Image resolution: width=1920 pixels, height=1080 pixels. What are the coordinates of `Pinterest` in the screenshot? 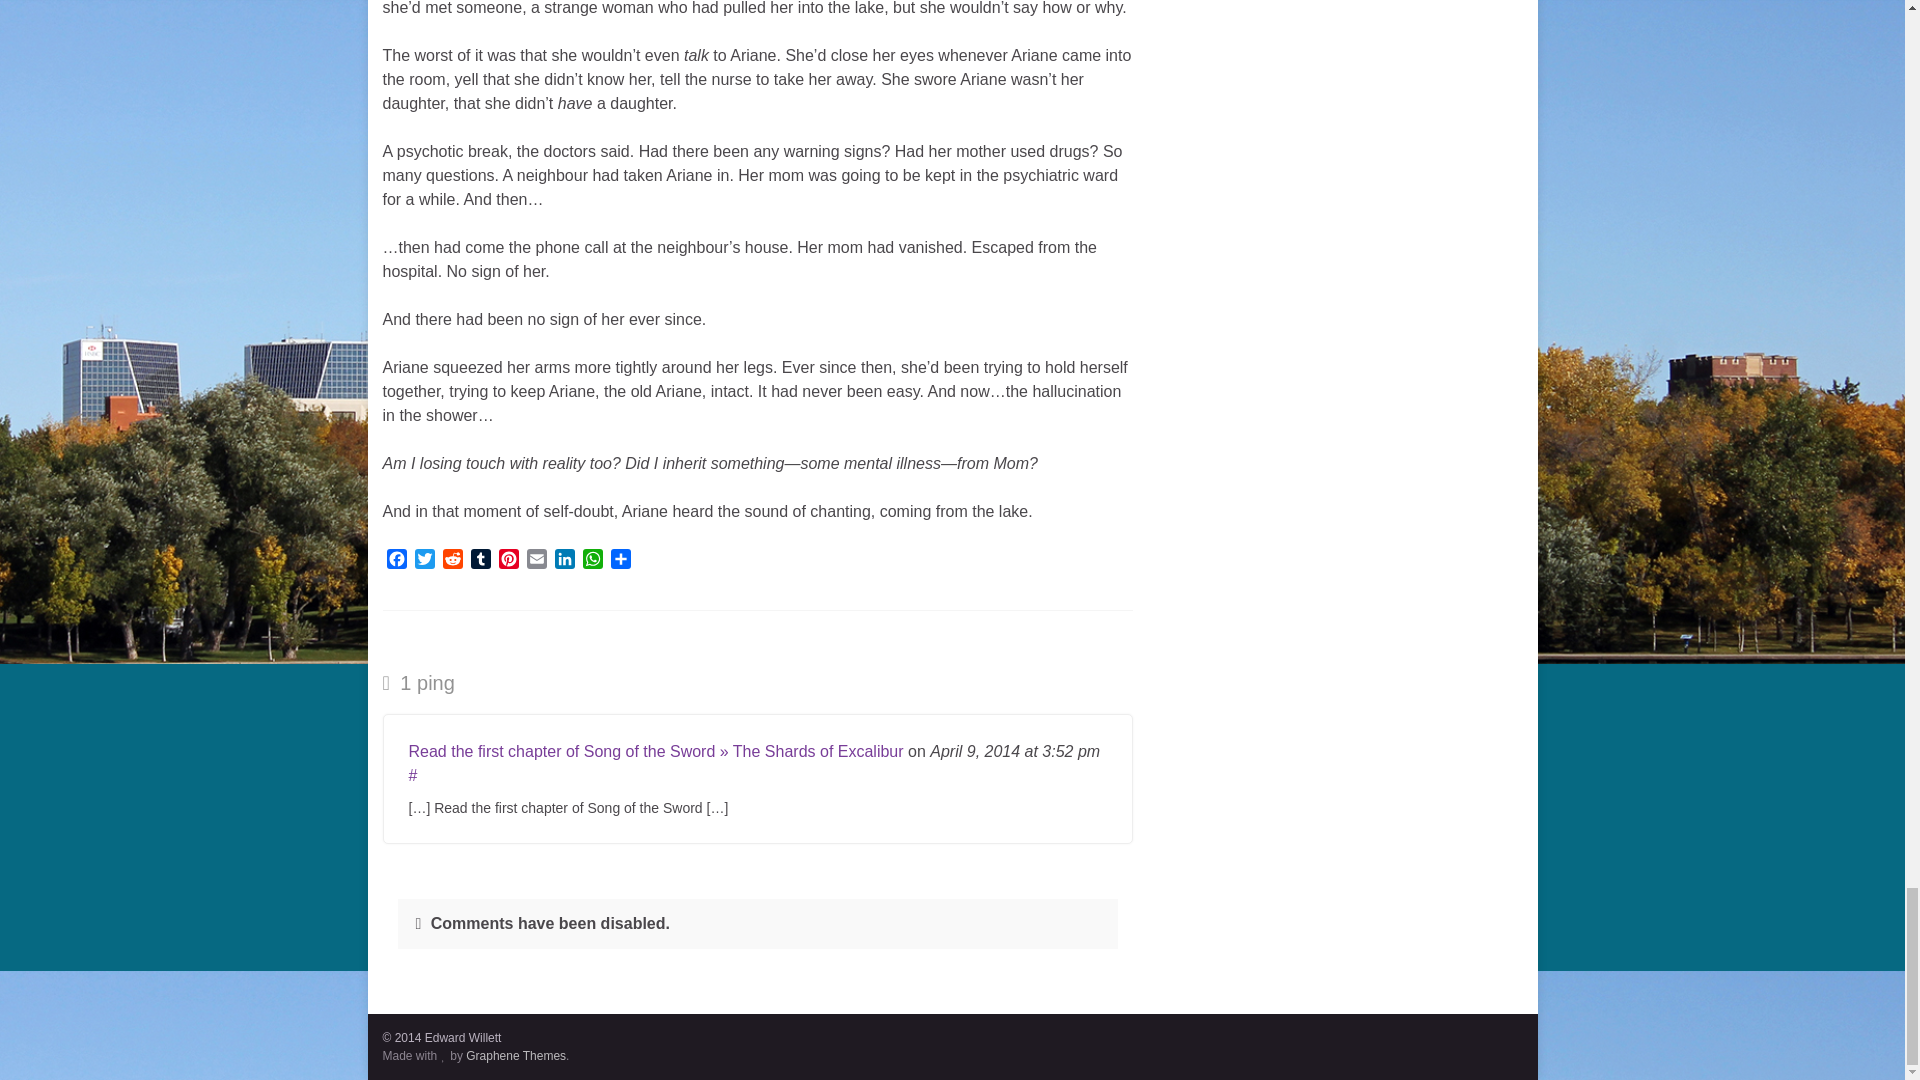 It's located at (508, 560).